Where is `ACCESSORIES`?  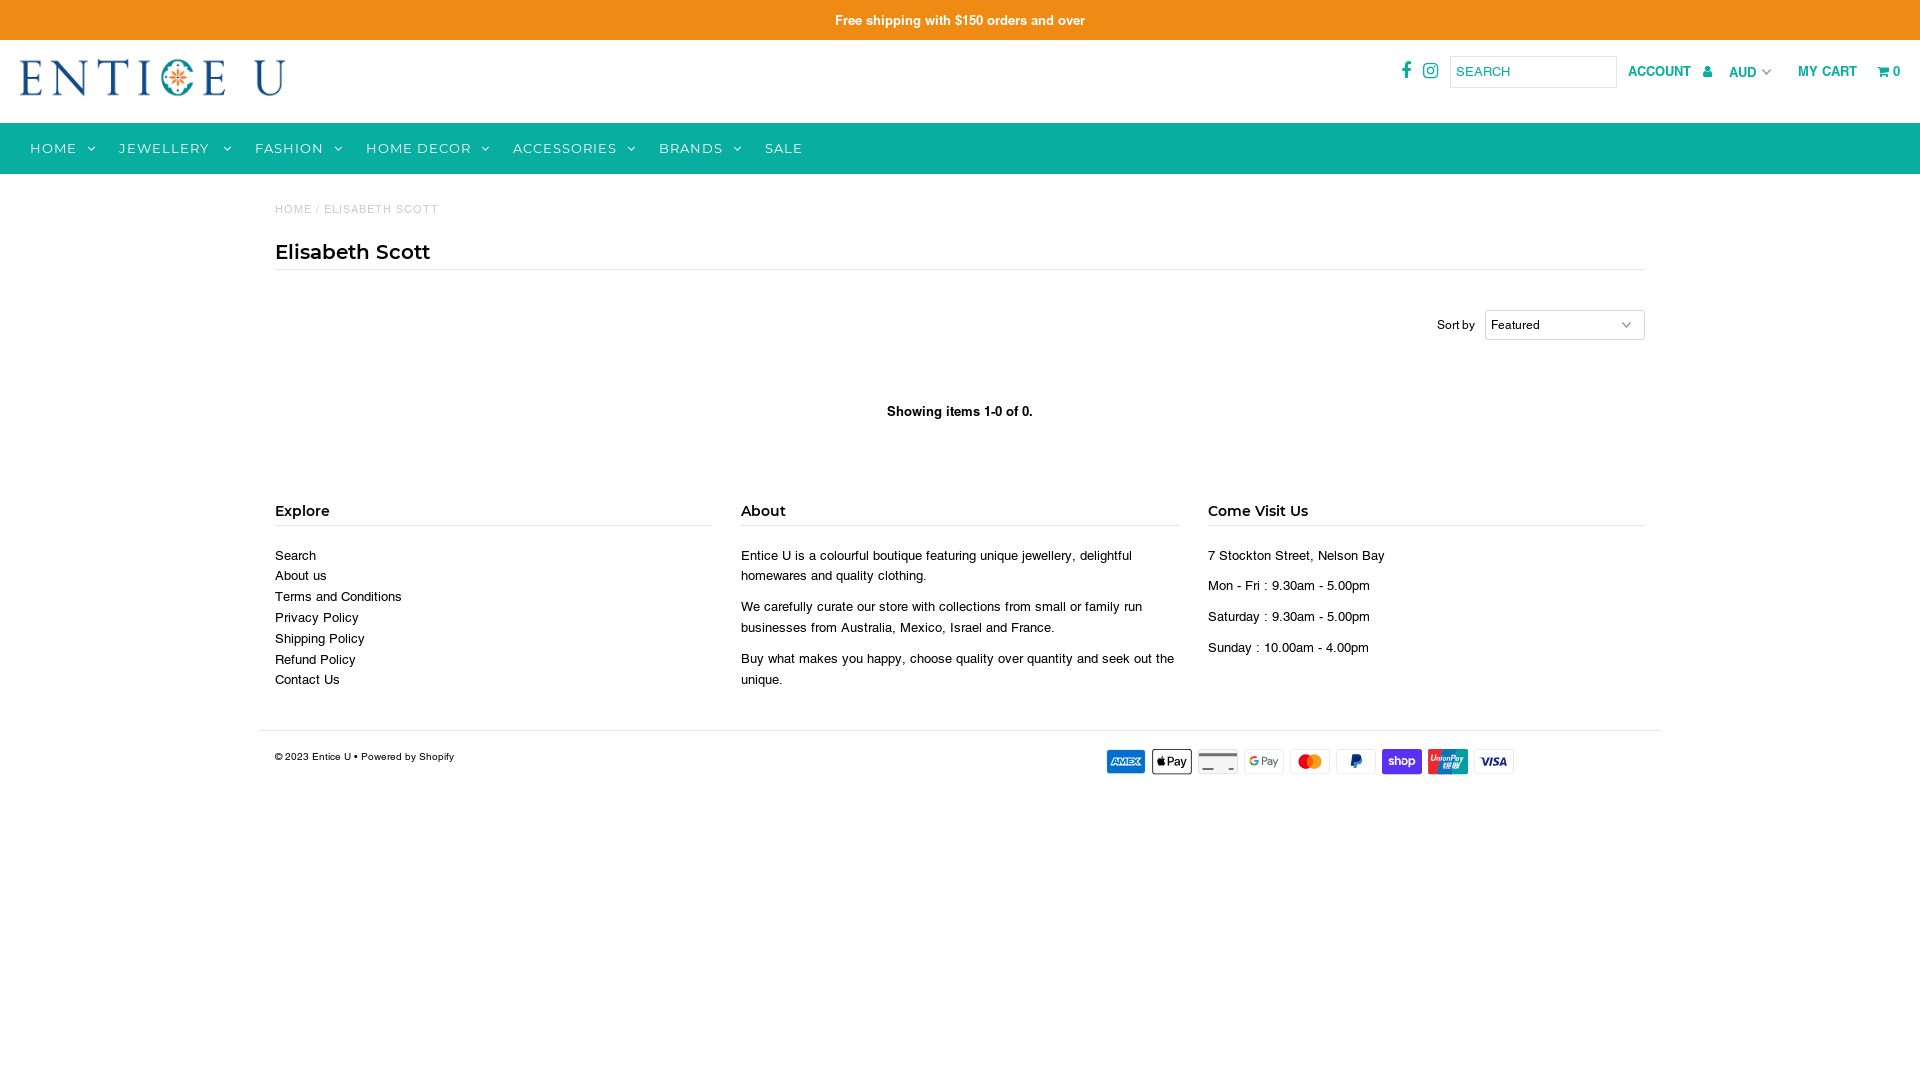 ACCESSORIES is located at coordinates (574, 148).